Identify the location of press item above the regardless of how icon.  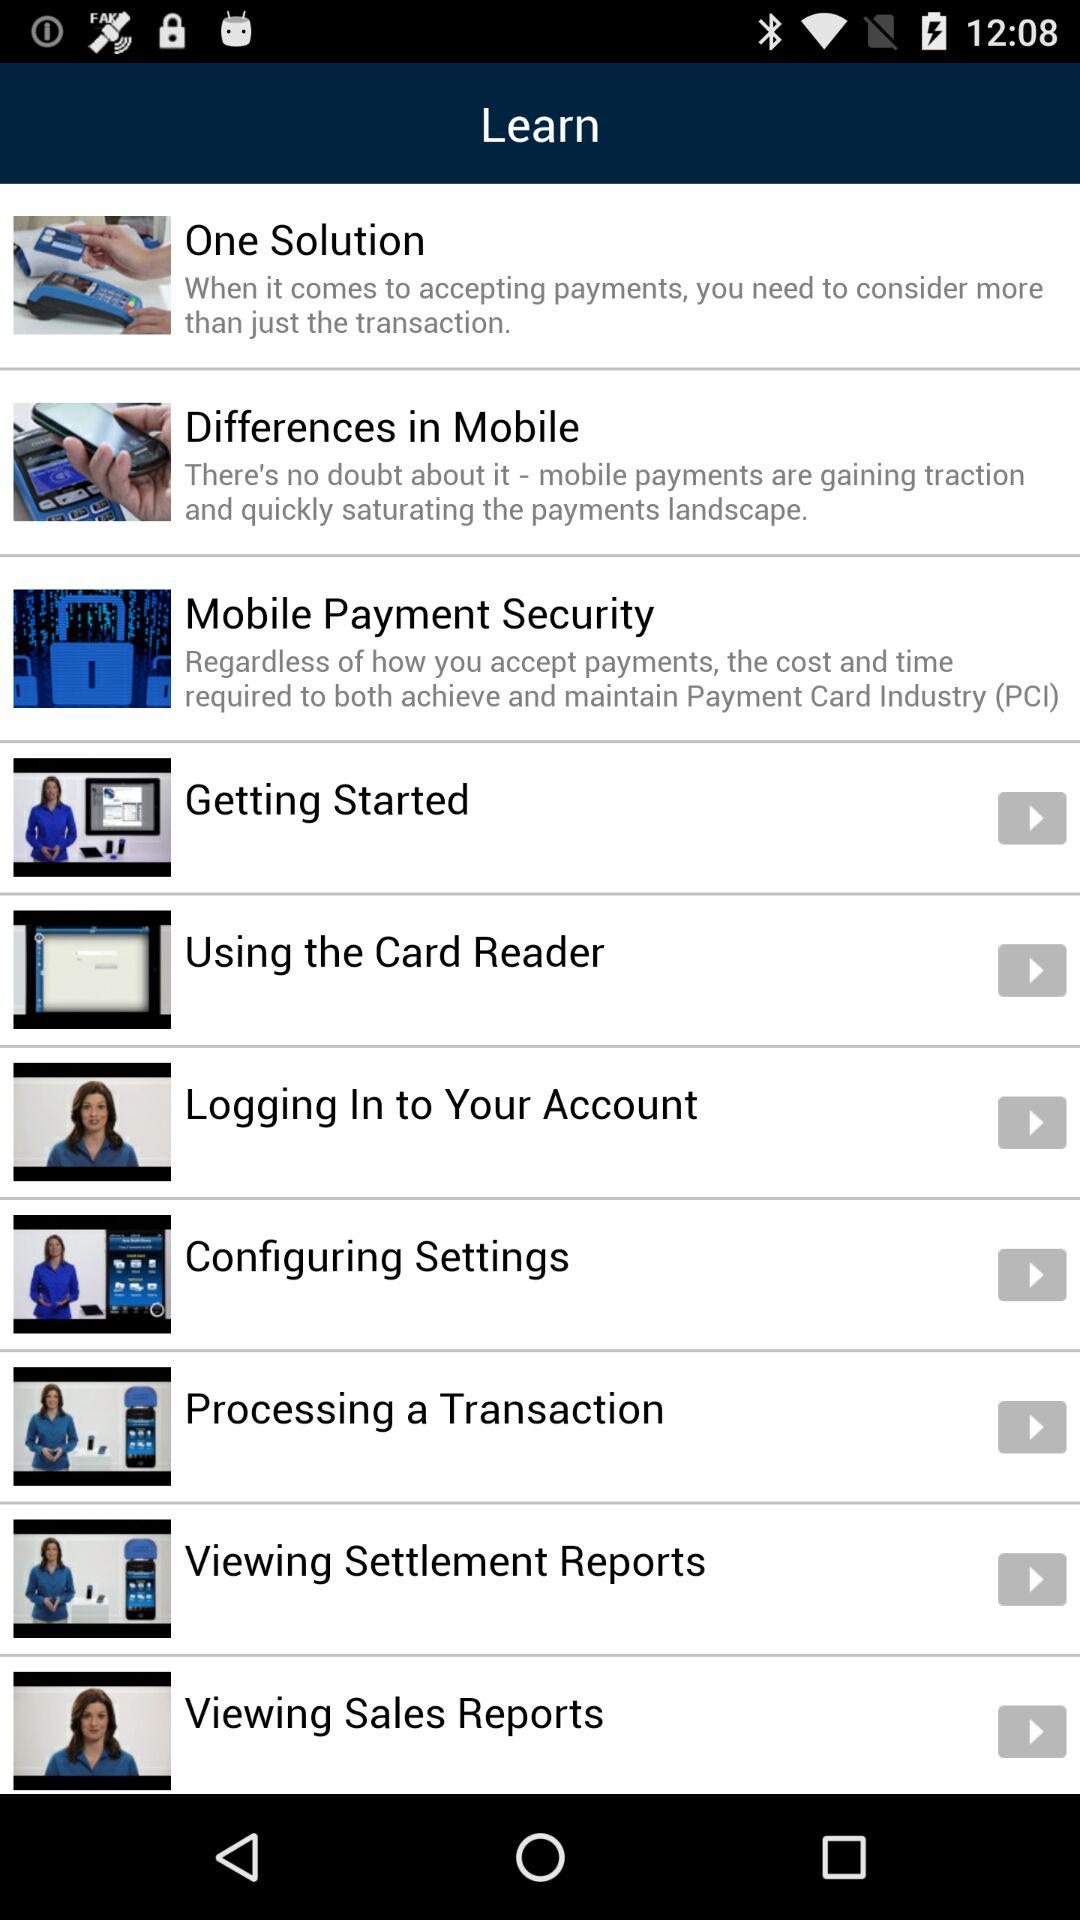
(419, 612).